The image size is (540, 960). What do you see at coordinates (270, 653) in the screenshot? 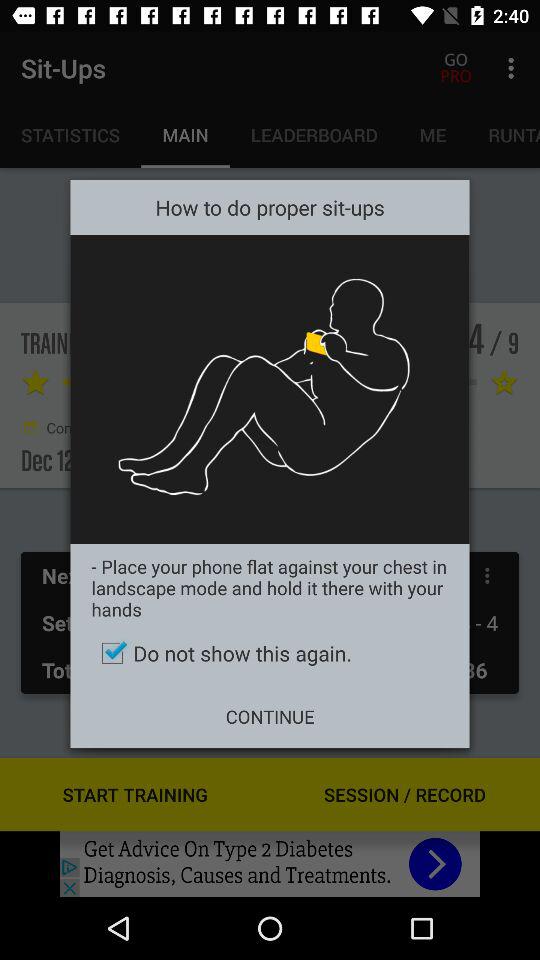
I see `swipe until do not show item` at bounding box center [270, 653].